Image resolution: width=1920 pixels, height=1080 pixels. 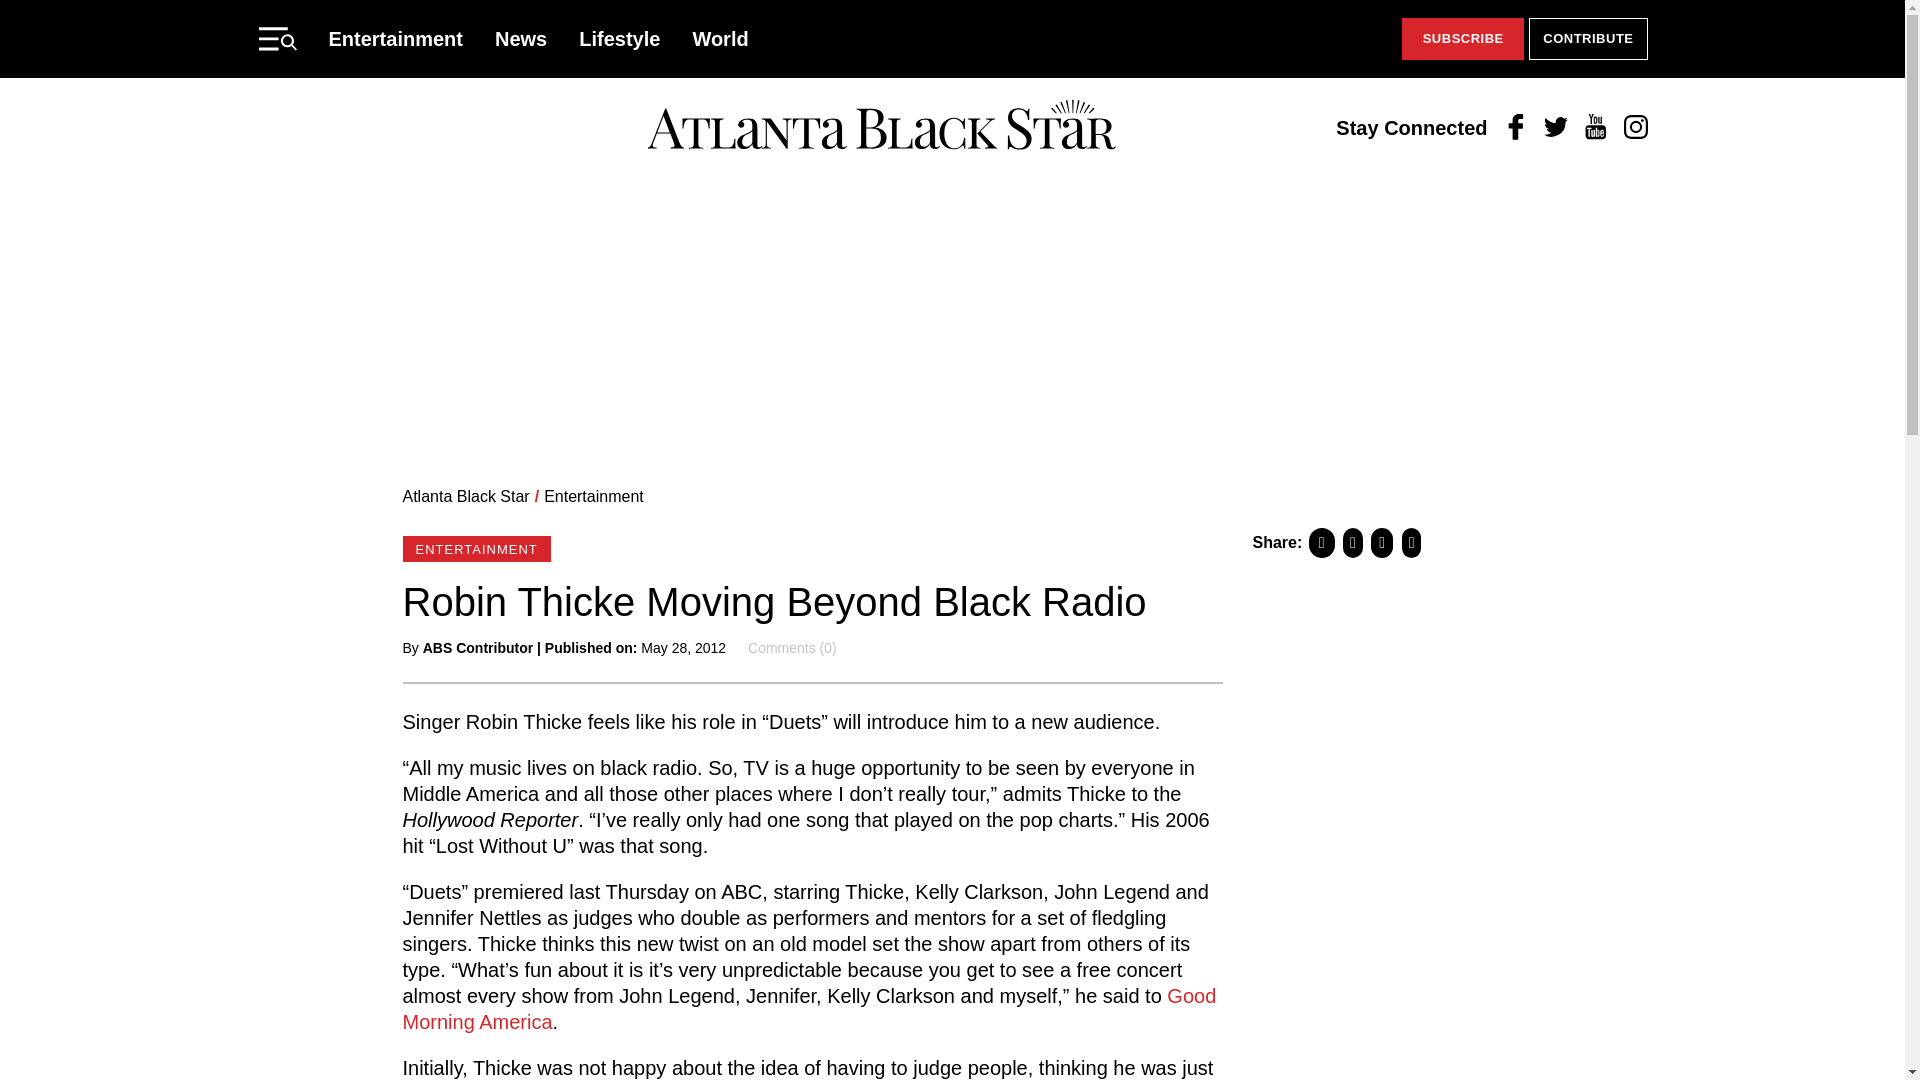 What do you see at coordinates (593, 496) in the screenshot?
I see `Entertainment` at bounding box center [593, 496].